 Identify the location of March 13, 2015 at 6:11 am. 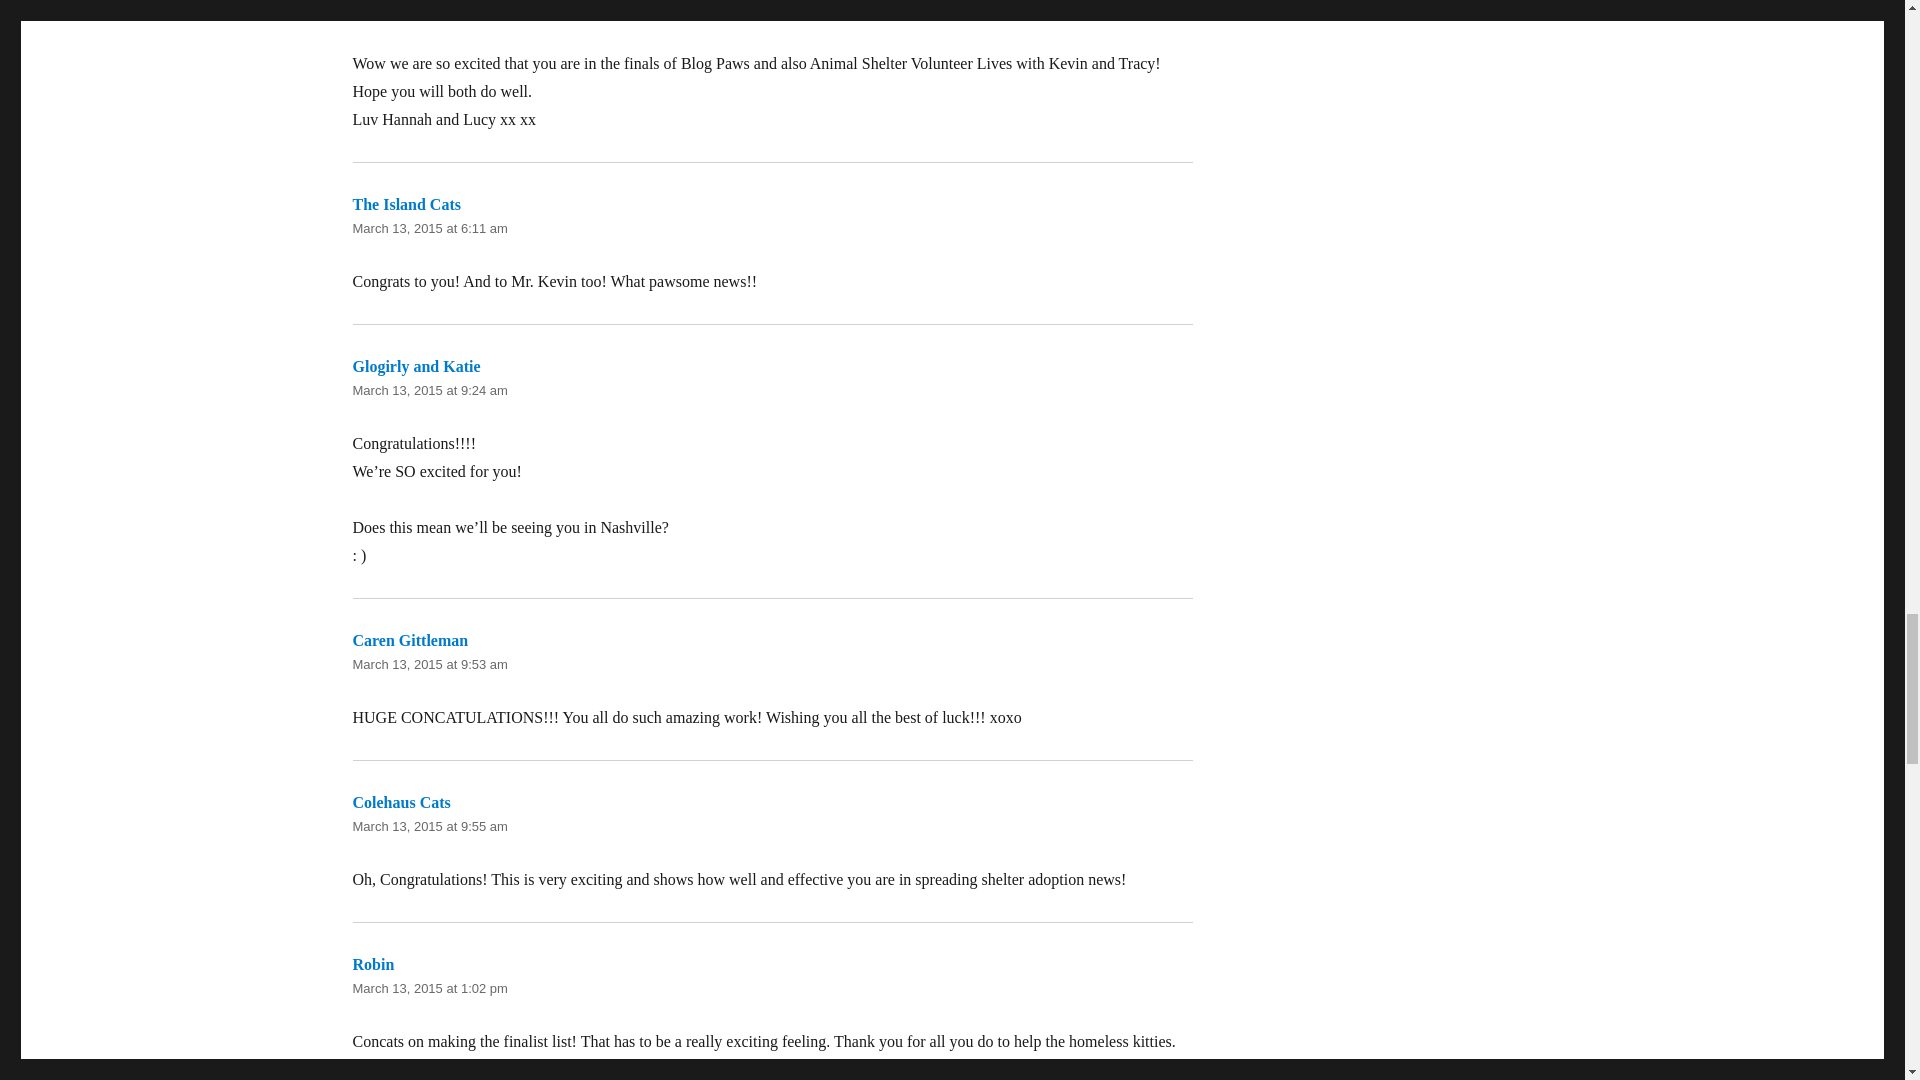
(428, 228).